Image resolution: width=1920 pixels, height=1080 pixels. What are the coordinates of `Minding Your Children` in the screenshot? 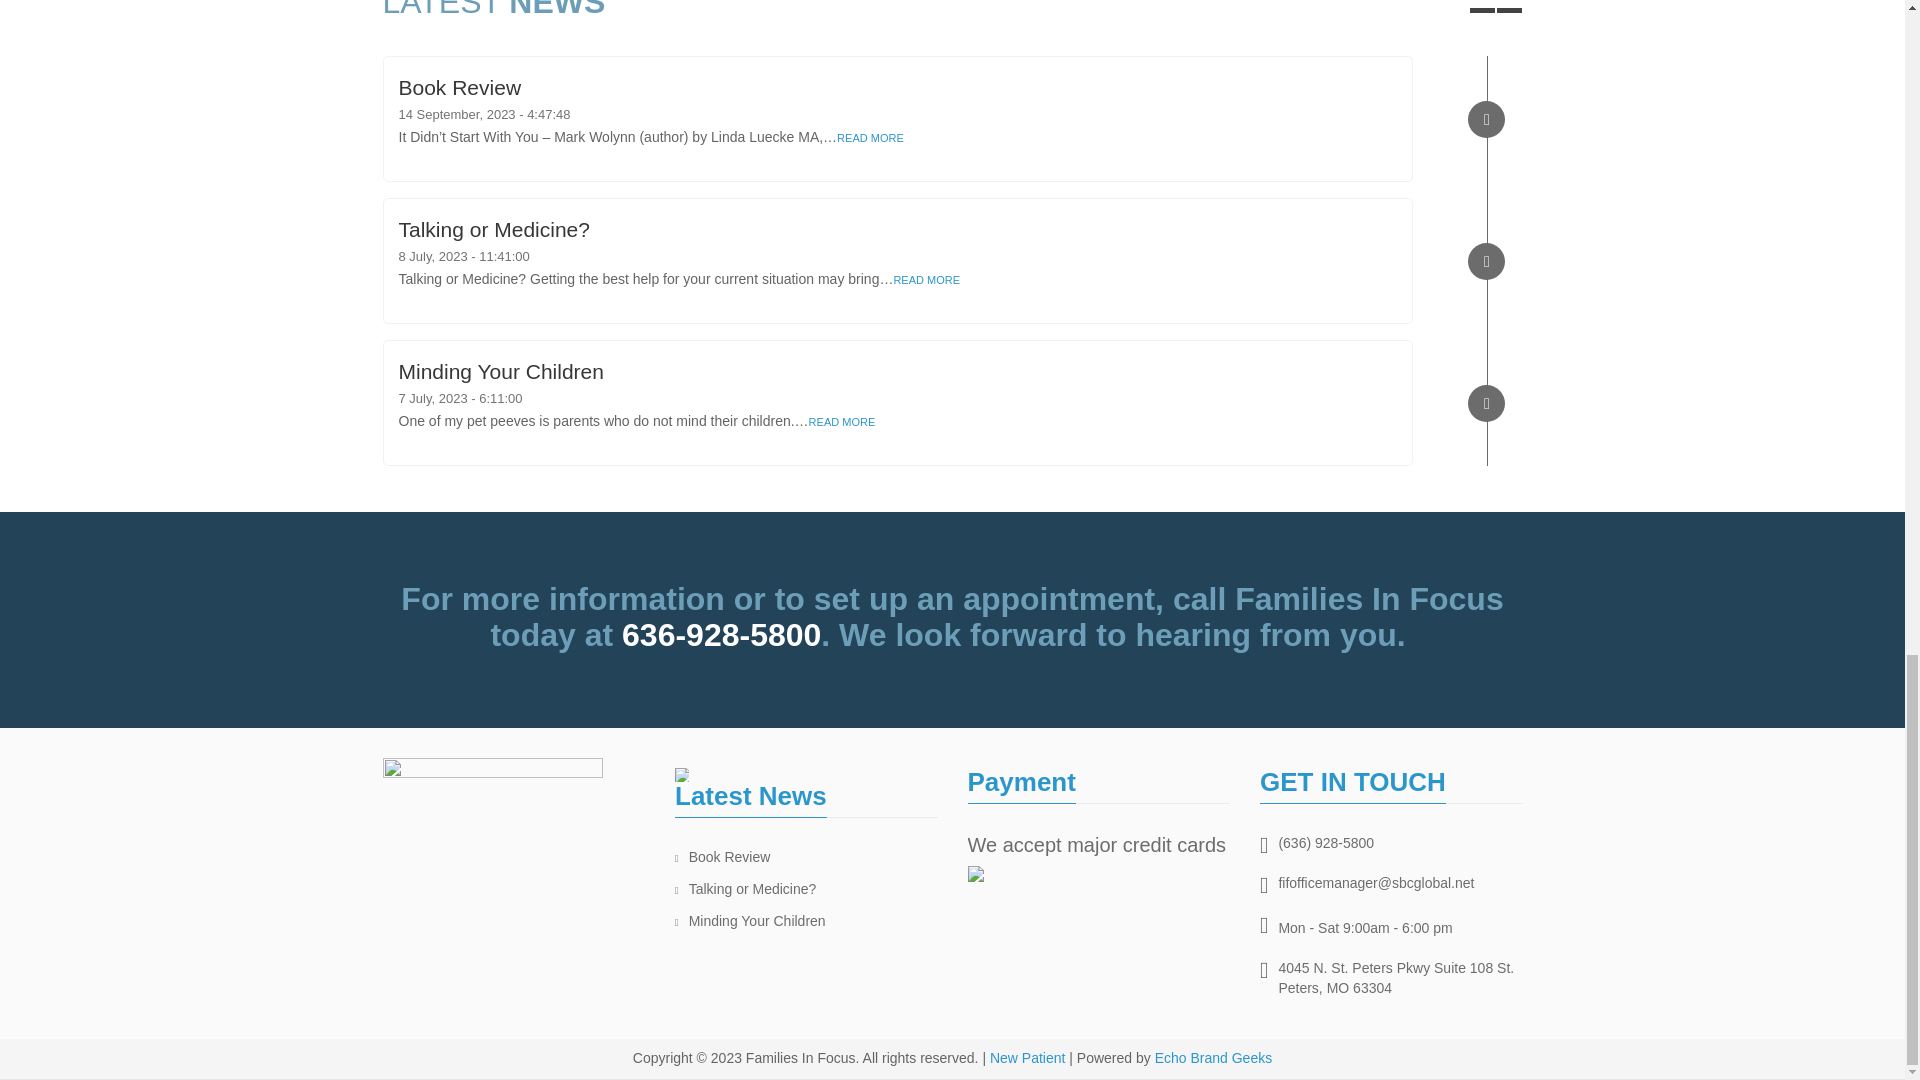 It's located at (757, 920).